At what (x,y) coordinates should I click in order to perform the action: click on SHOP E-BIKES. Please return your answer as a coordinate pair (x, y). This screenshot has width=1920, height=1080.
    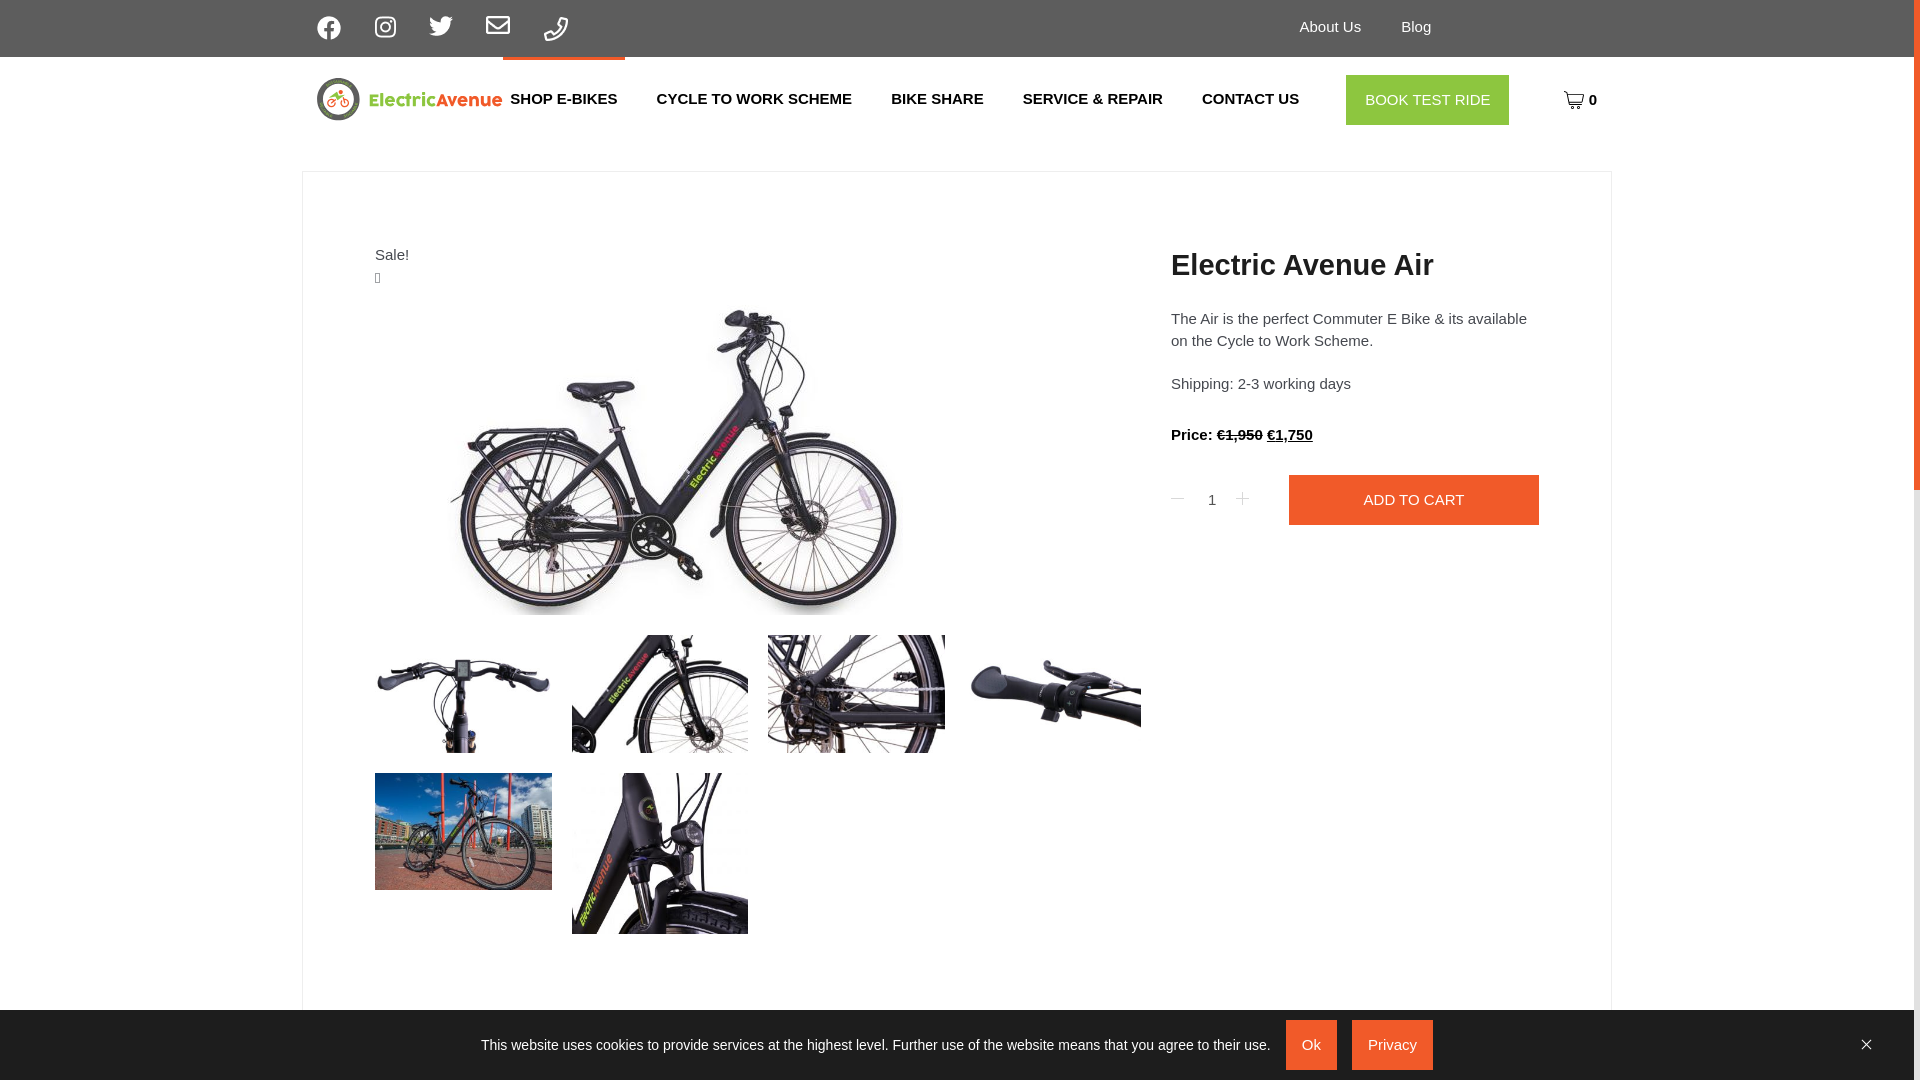
    Looking at the image, I should click on (564, 99).